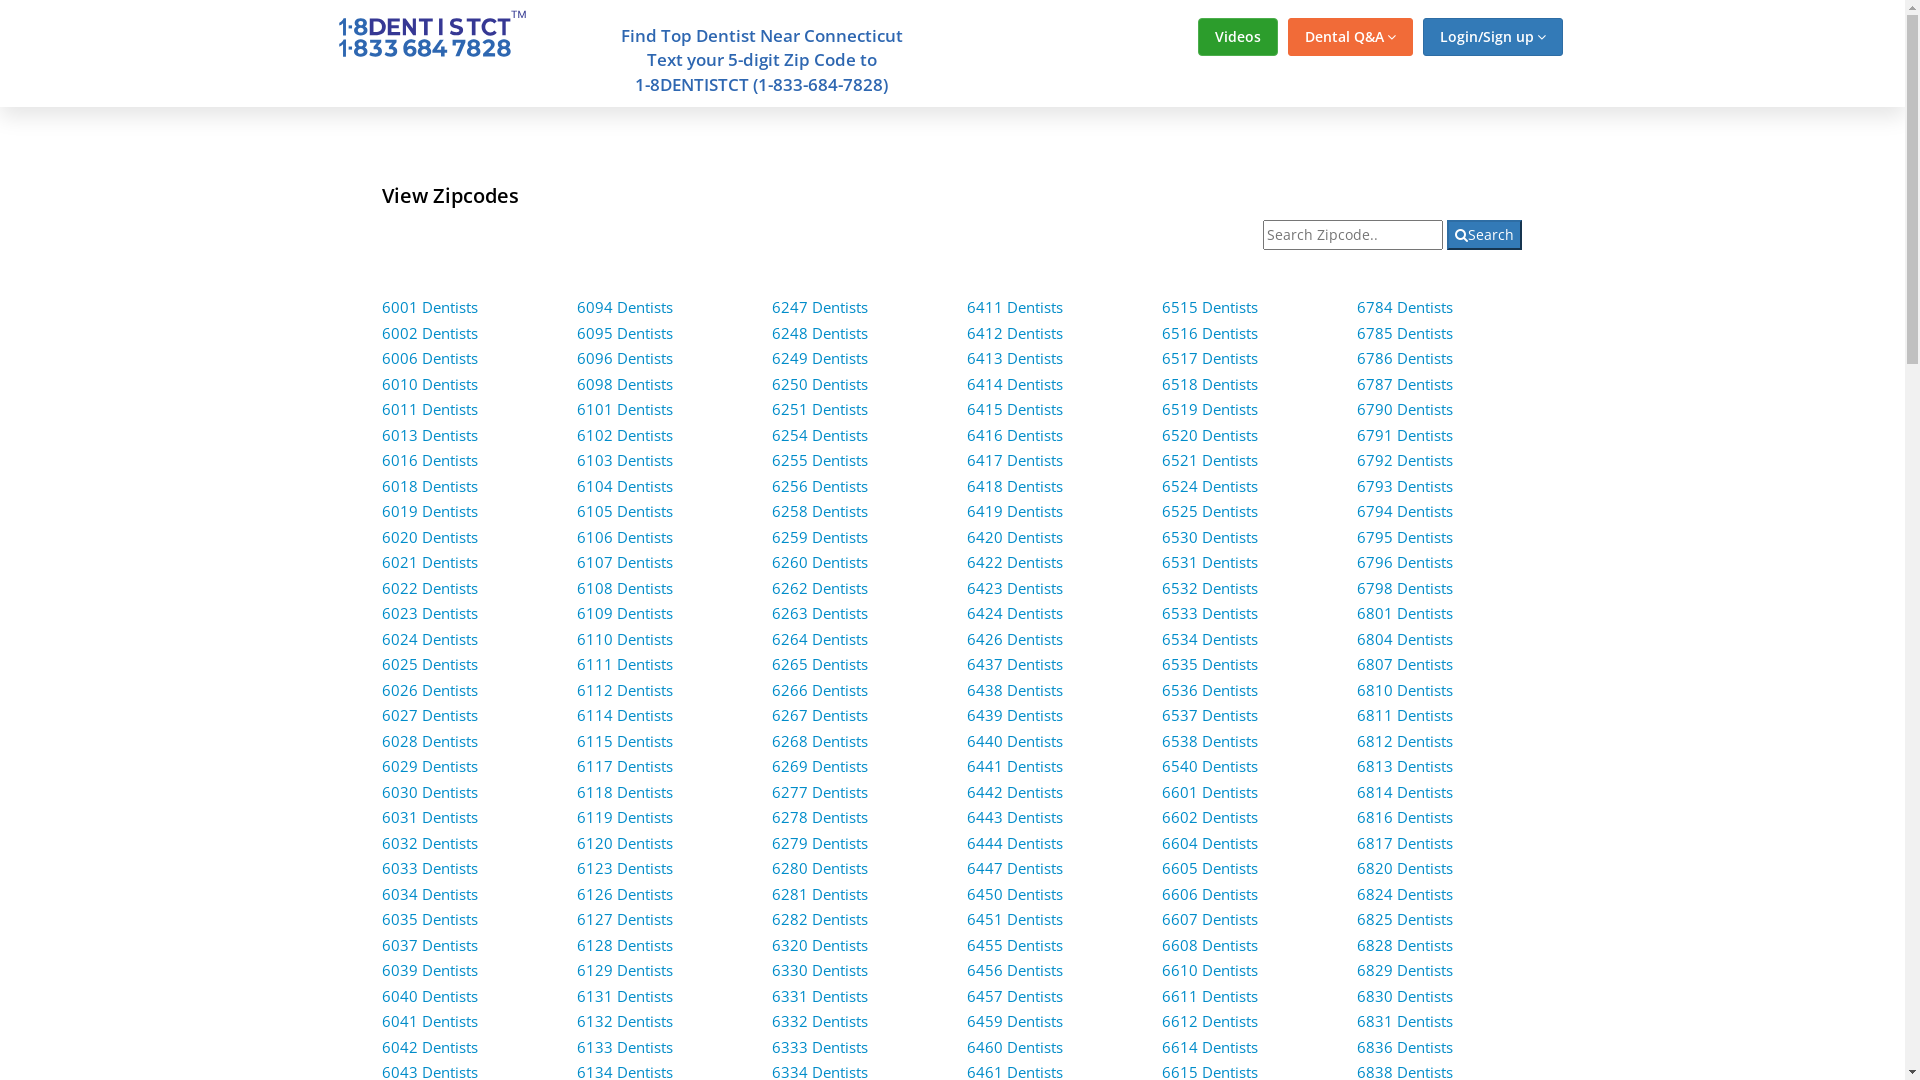  I want to click on 6437 Dentists, so click(1015, 664).